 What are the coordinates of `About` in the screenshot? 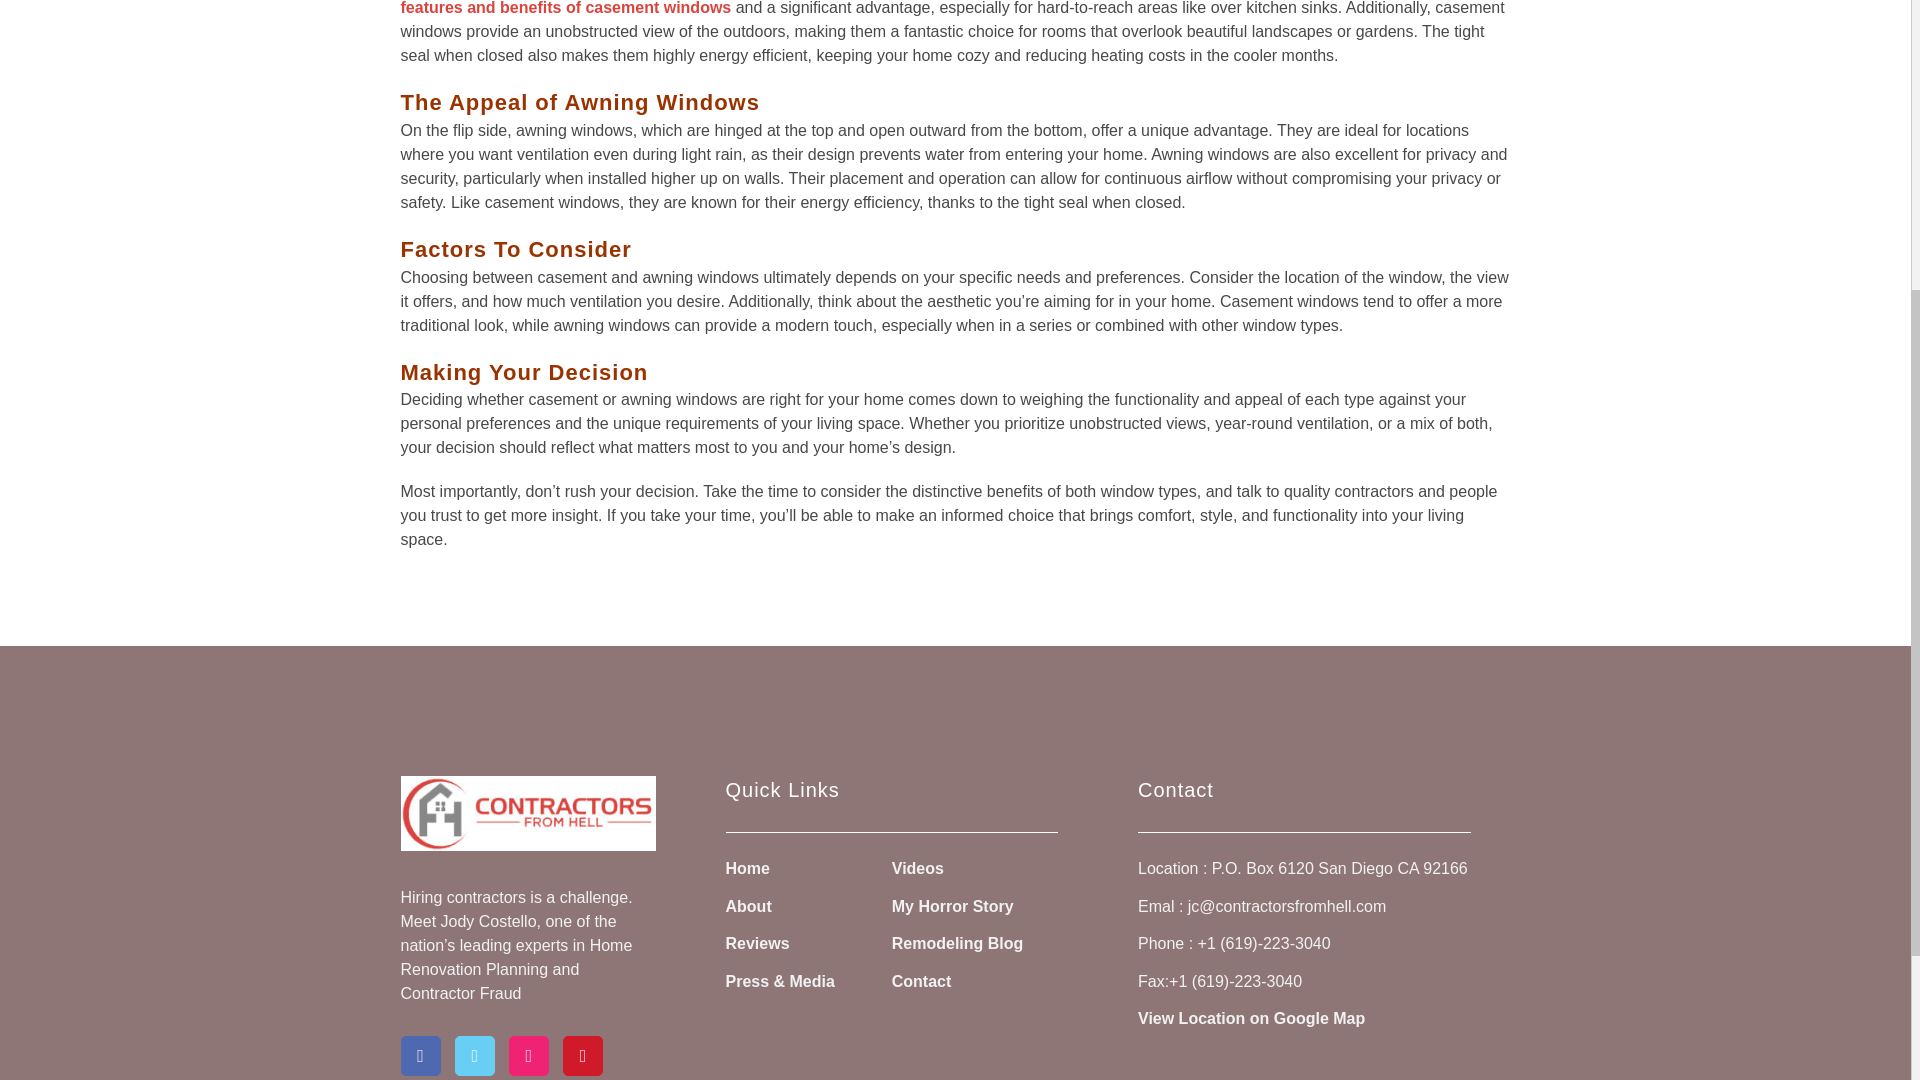 It's located at (748, 908).